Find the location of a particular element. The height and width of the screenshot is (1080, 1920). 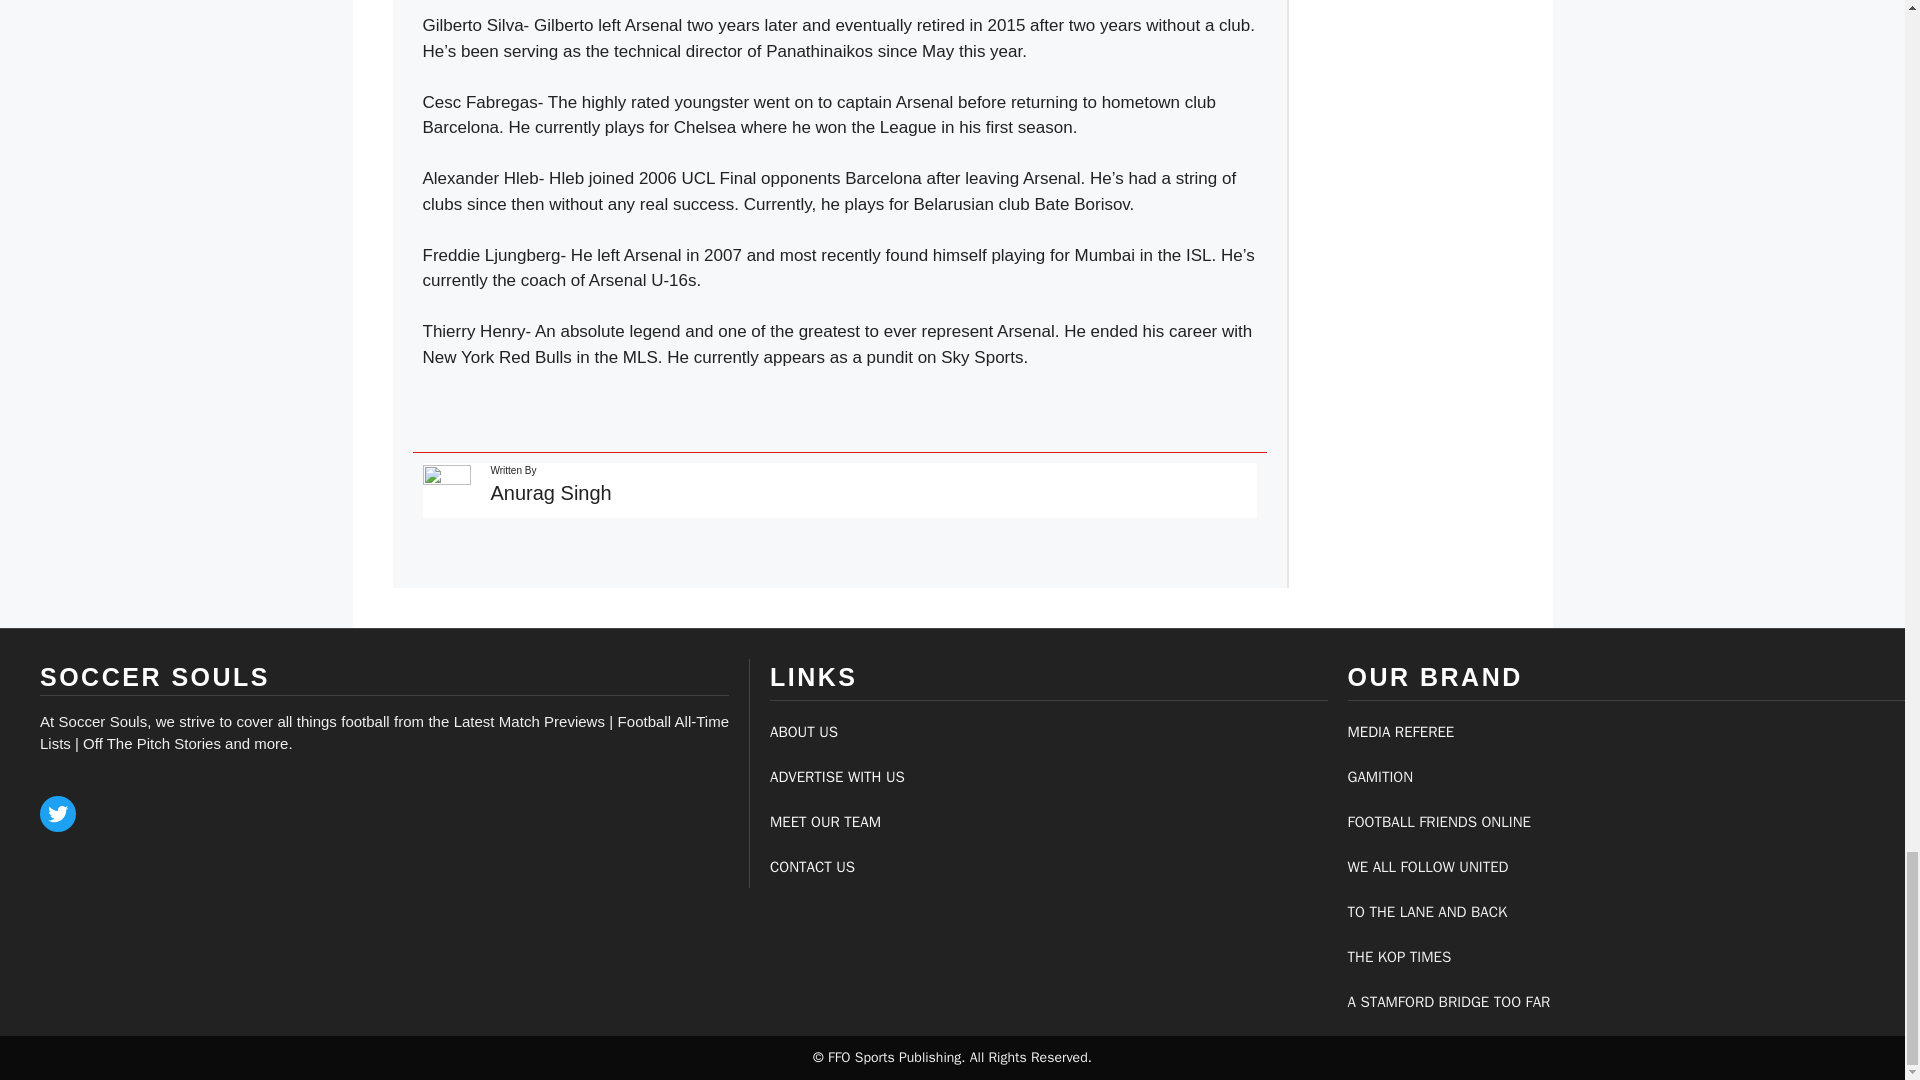

A STAMFORD BRIDGE TOO FAR is located at coordinates (1449, 1001).